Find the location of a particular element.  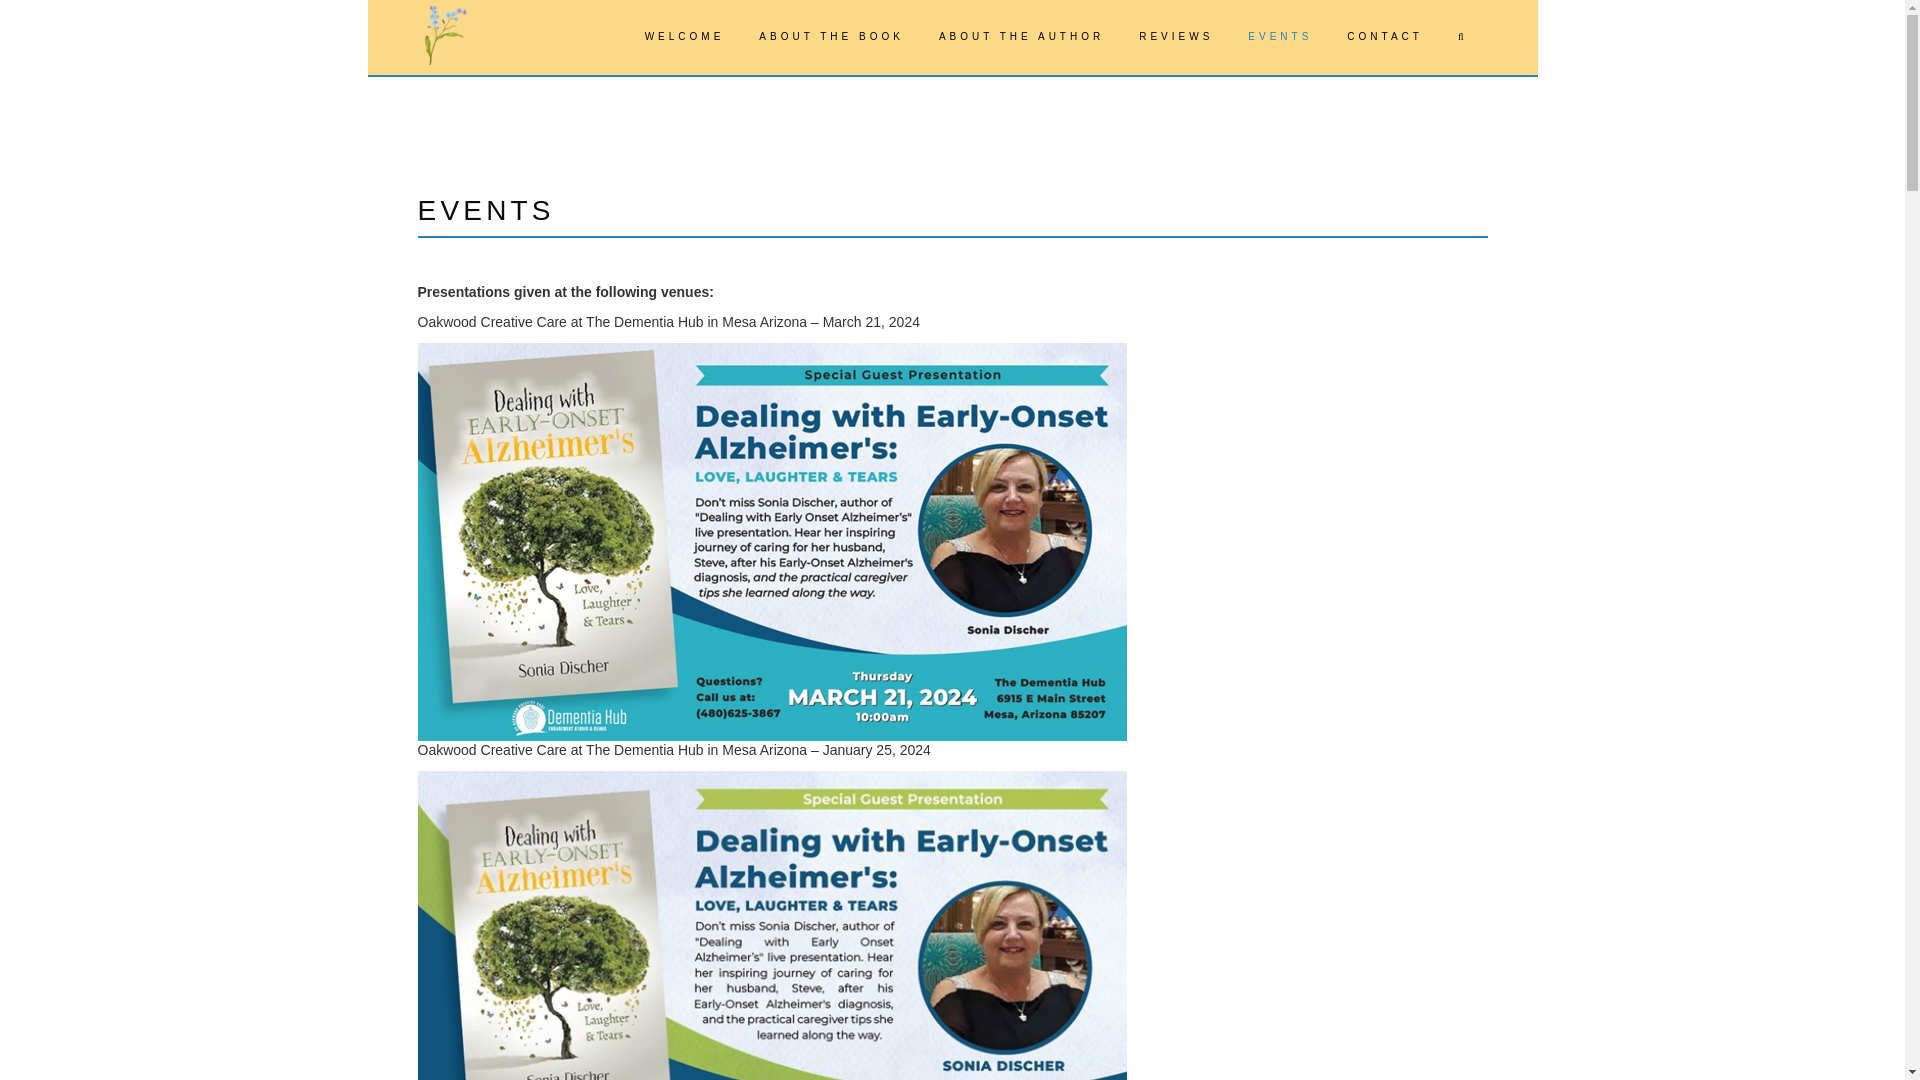

CONTACT is located at coordinates (1382, 37).